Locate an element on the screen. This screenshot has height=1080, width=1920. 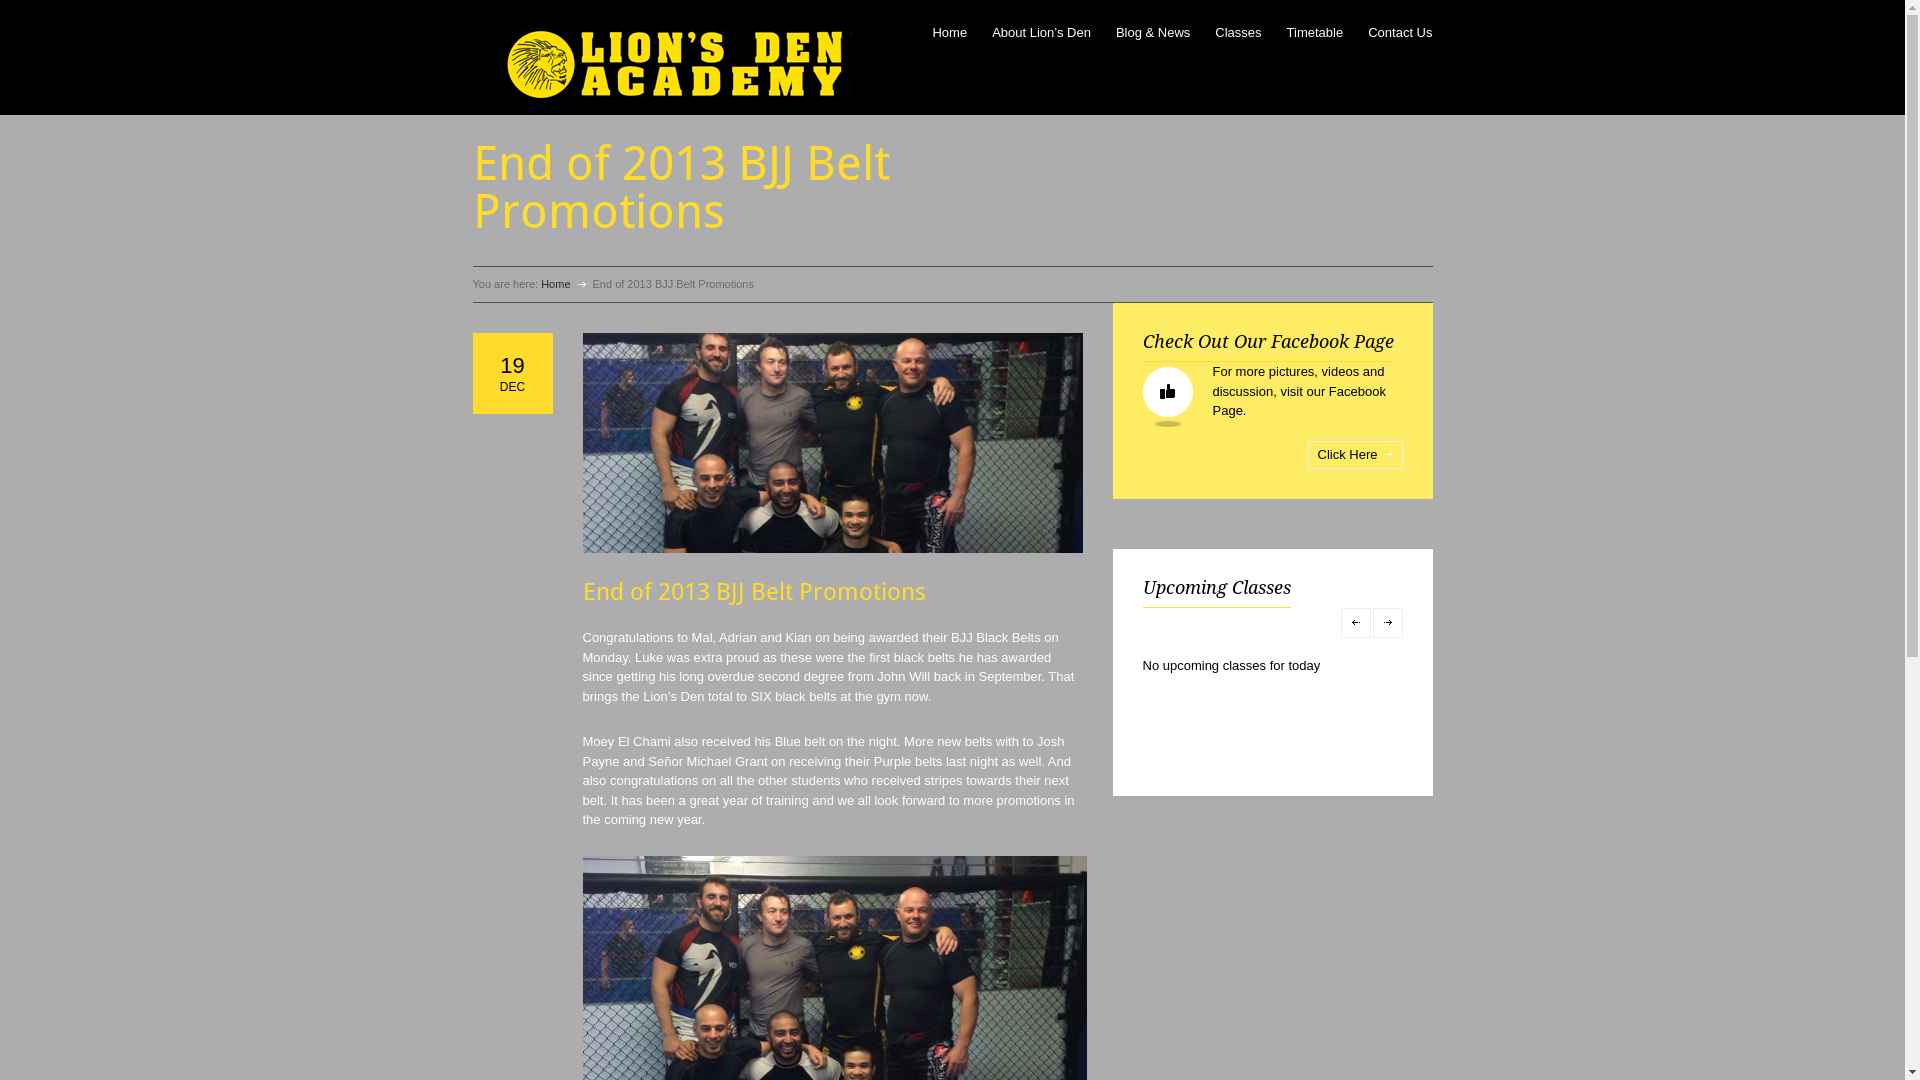
Click Here is located at coordinates (1356, 454).